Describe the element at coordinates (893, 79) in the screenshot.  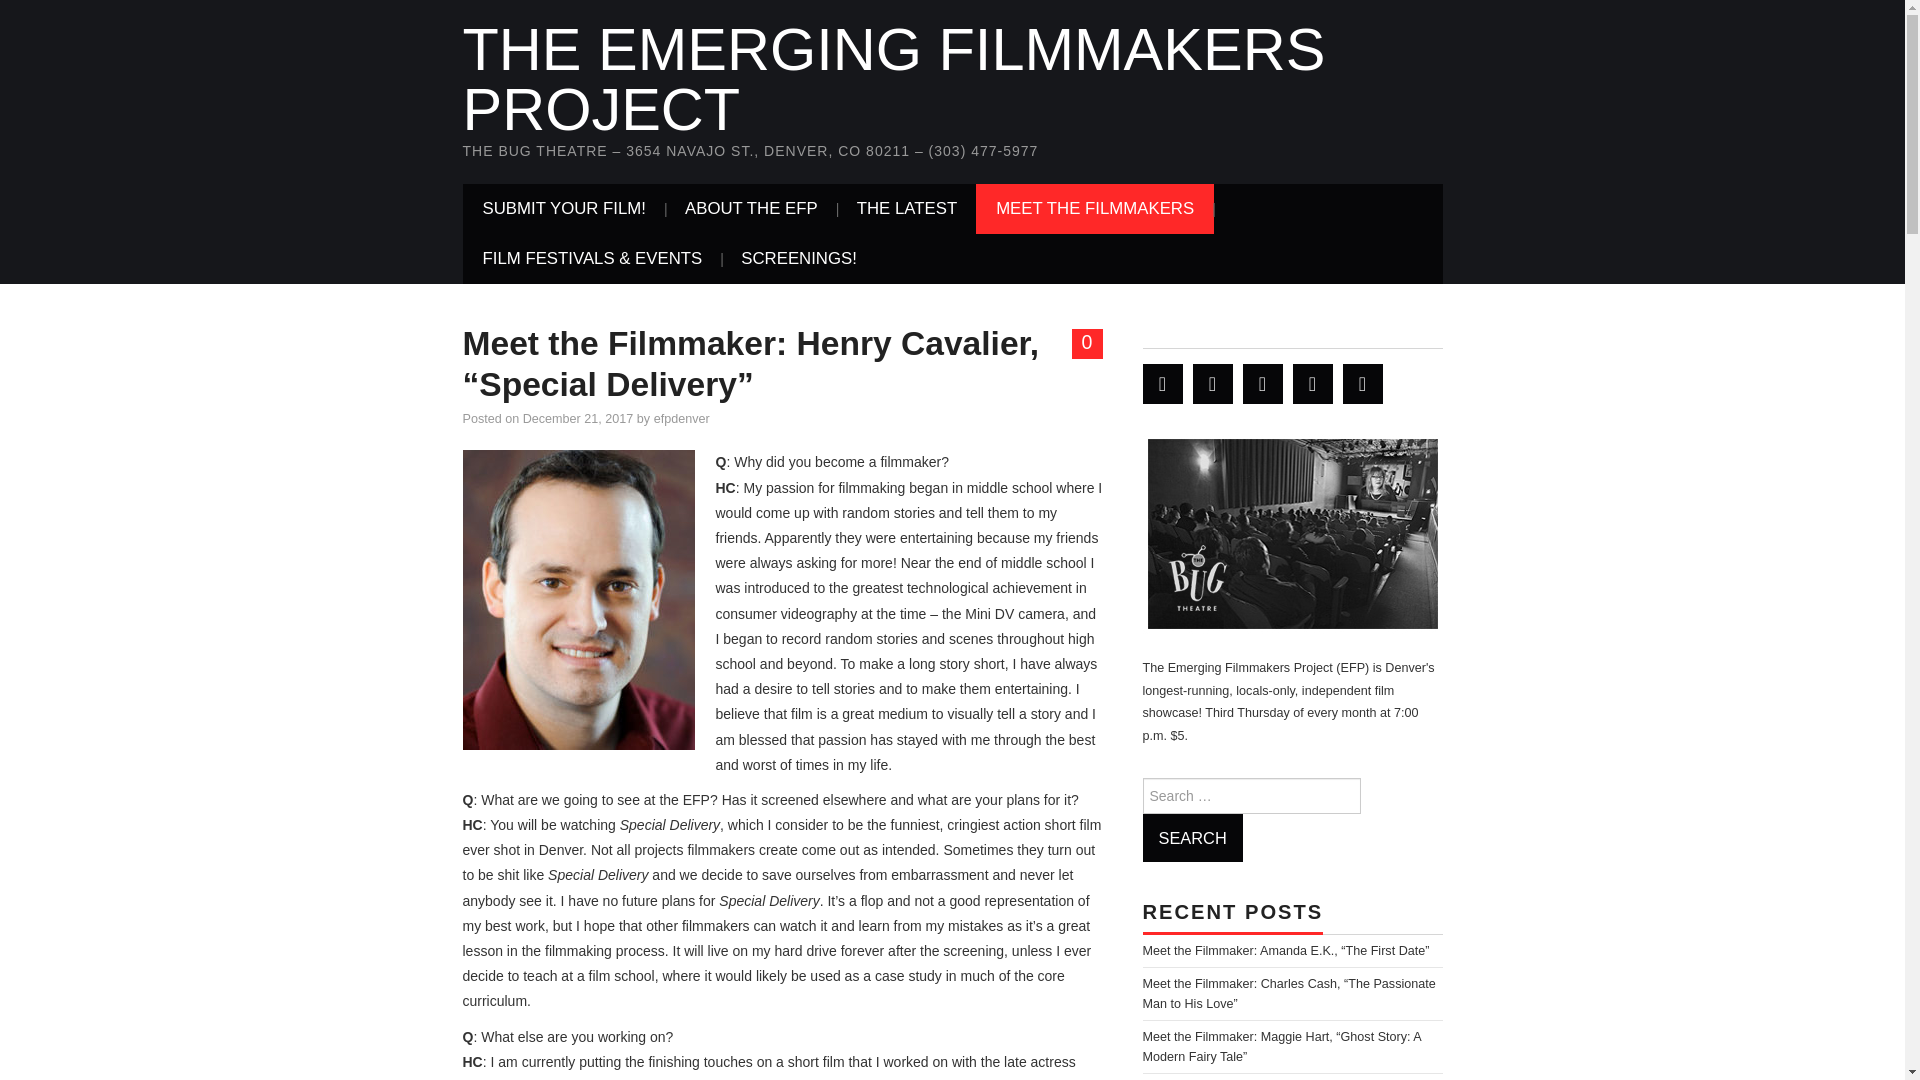
I see `THE EMERGING FILMMAKERS PROJECT` at that location.